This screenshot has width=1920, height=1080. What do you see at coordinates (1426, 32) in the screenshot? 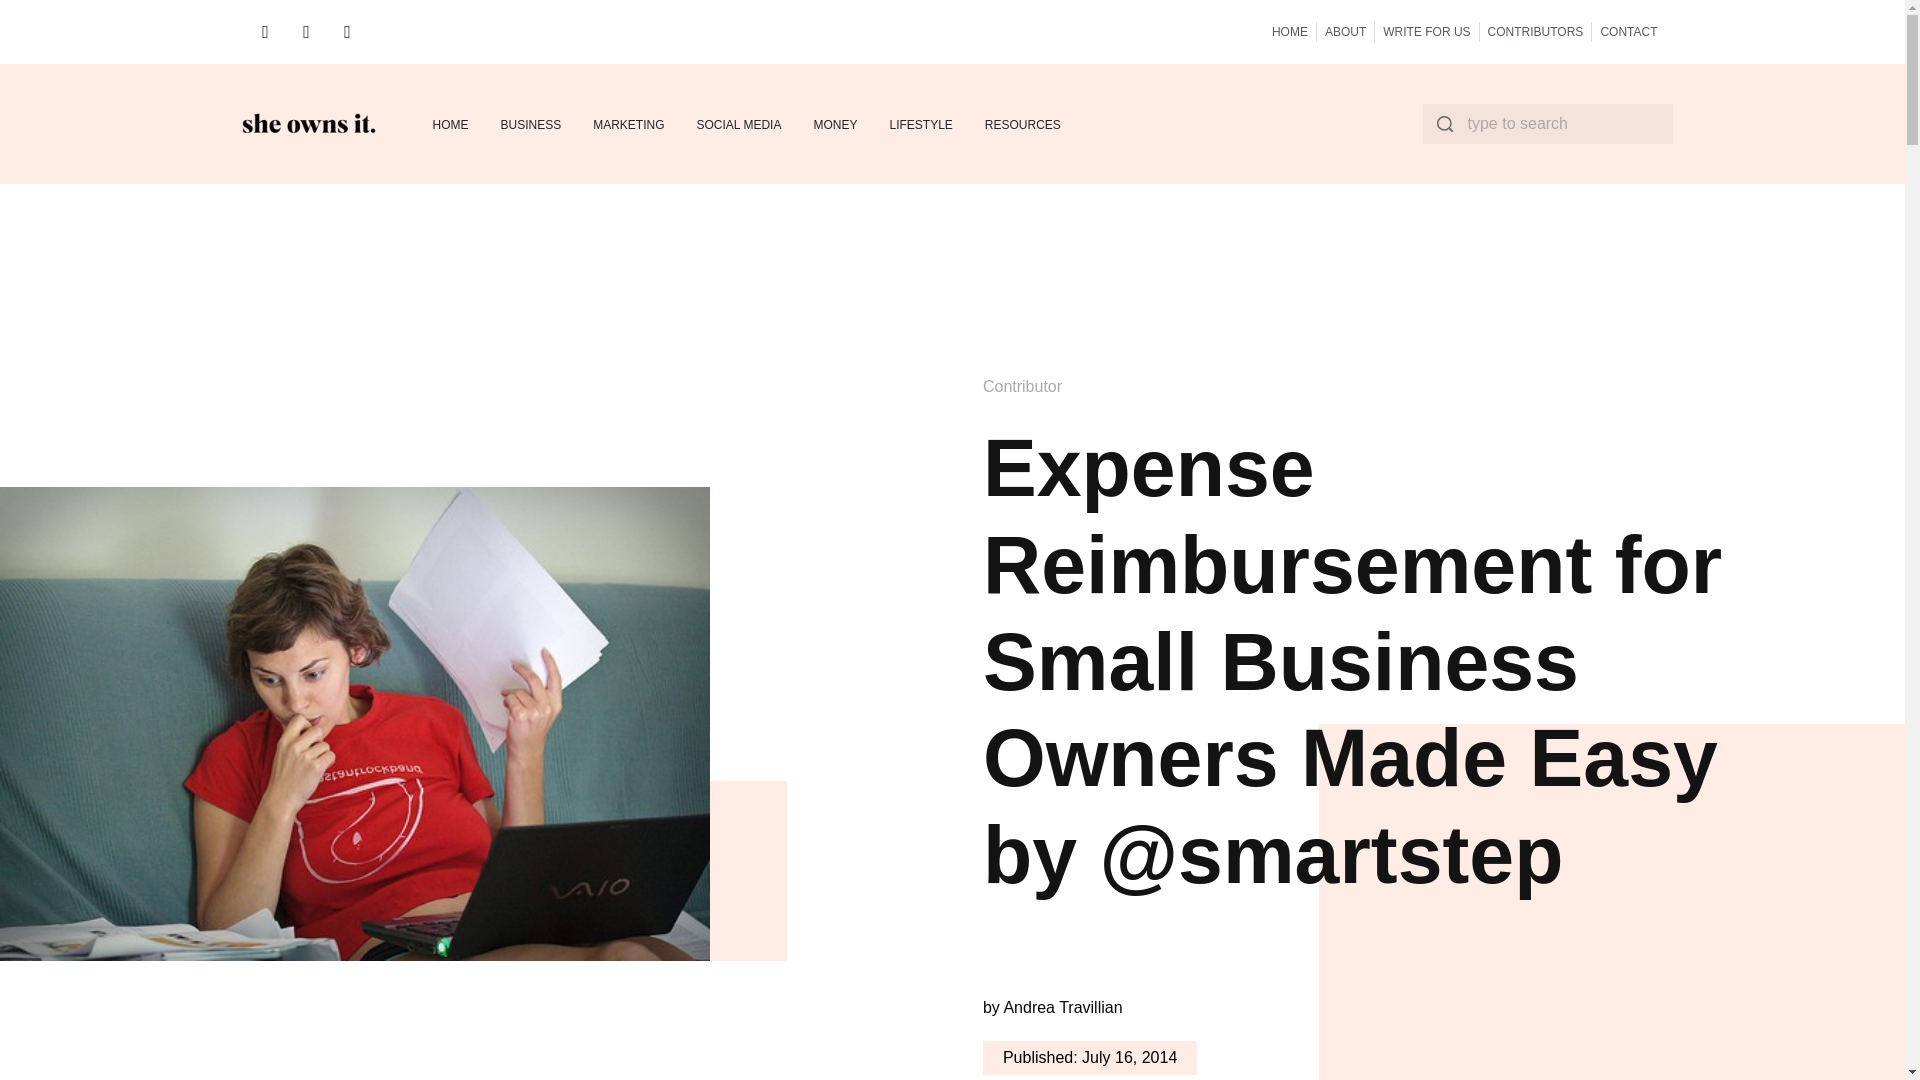
I see `WRITE FOR US` at bounding box center [1426, 32].